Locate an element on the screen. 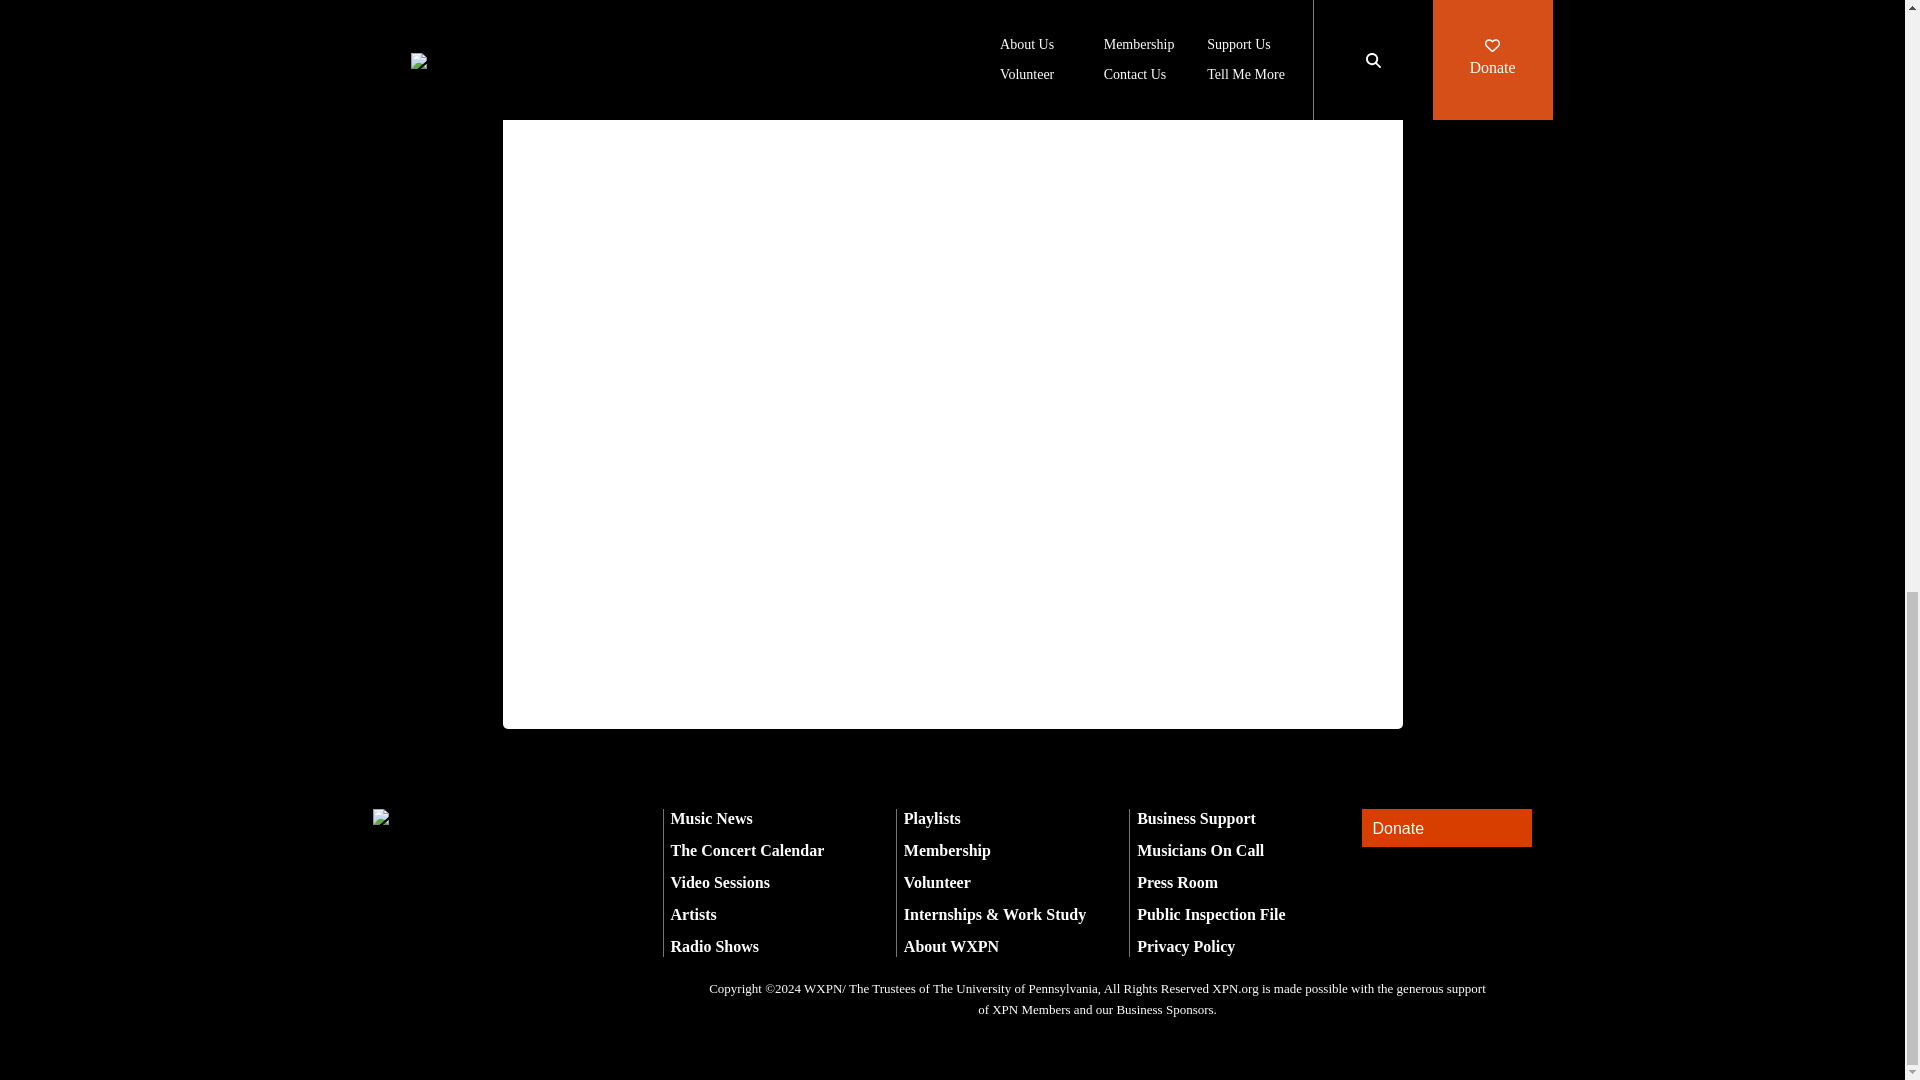 The image size is (1920, 1080). Playlists is located at coordinates (932, 818).